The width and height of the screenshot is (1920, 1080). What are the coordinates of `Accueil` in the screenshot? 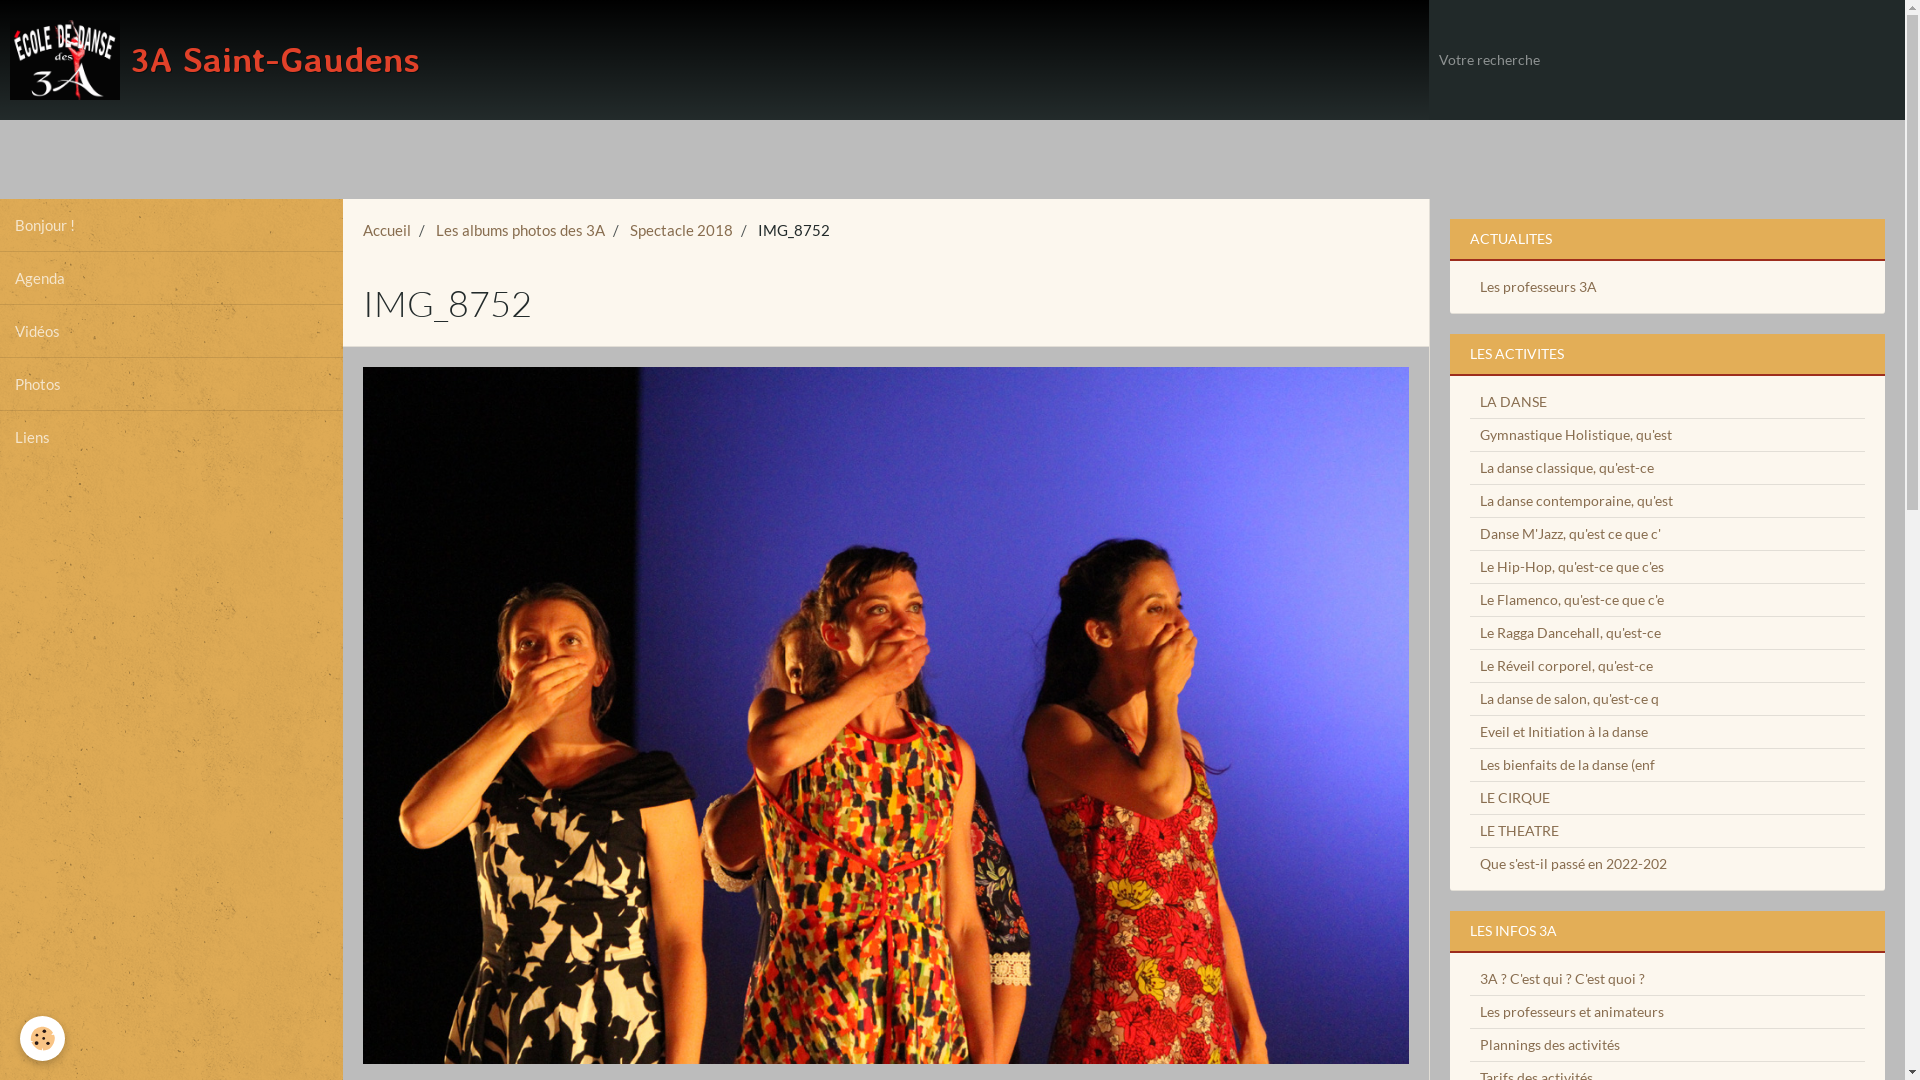 It's located at (387, 229).